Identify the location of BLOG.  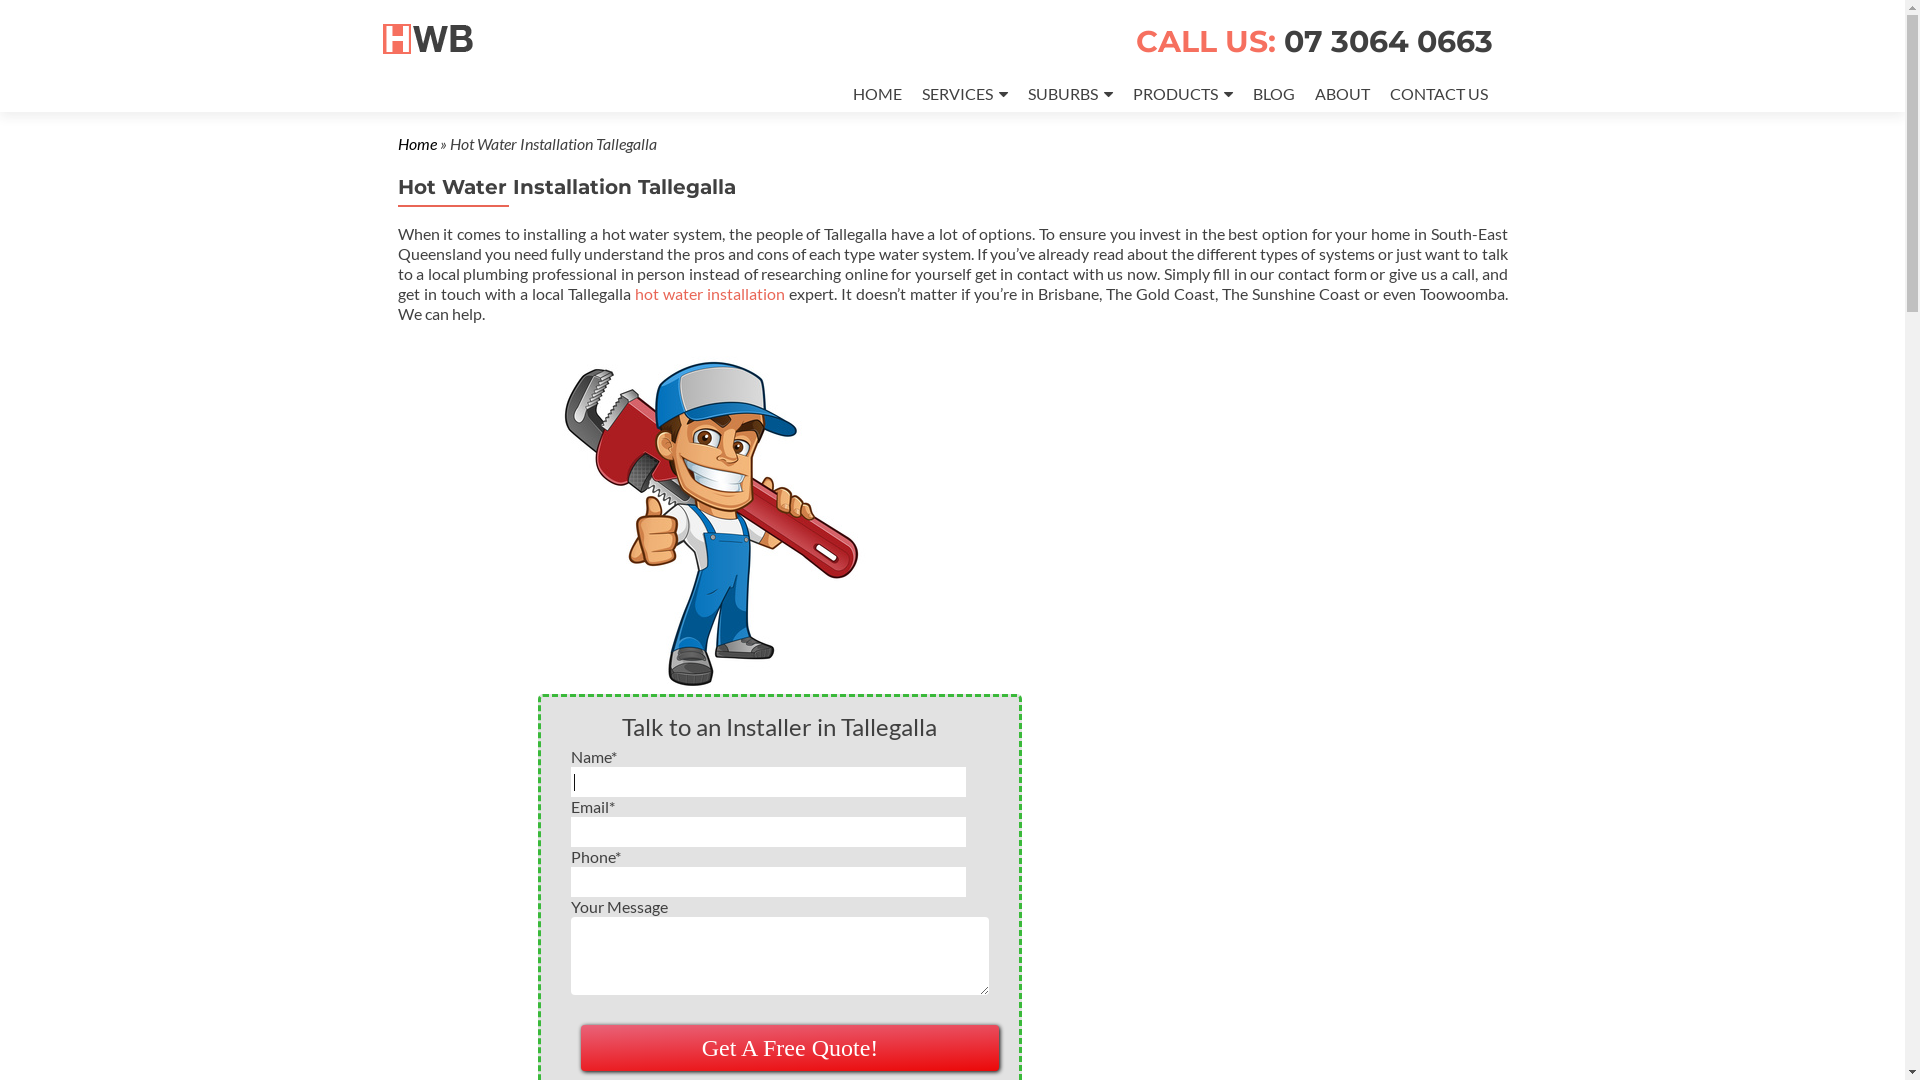
(1273, 94).